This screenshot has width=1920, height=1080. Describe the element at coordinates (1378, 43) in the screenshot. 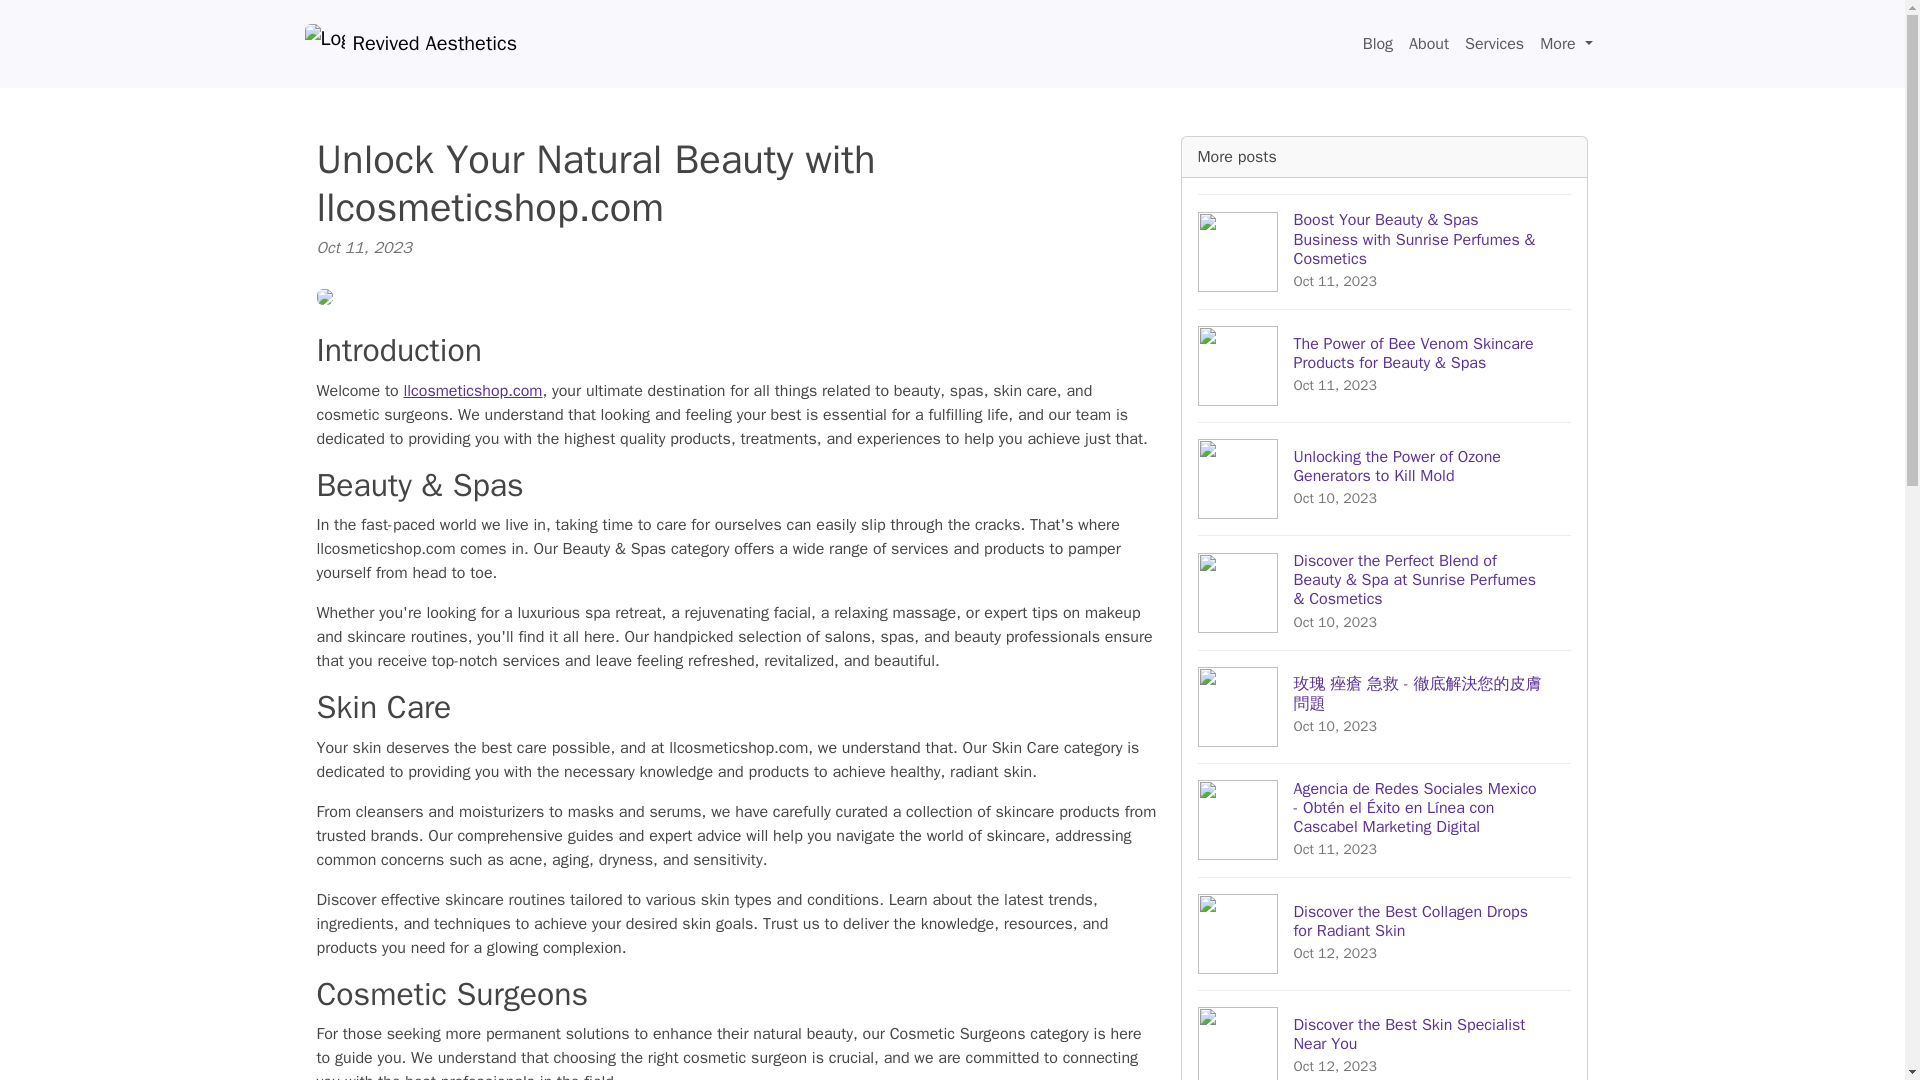

I see `Blog` at that location.